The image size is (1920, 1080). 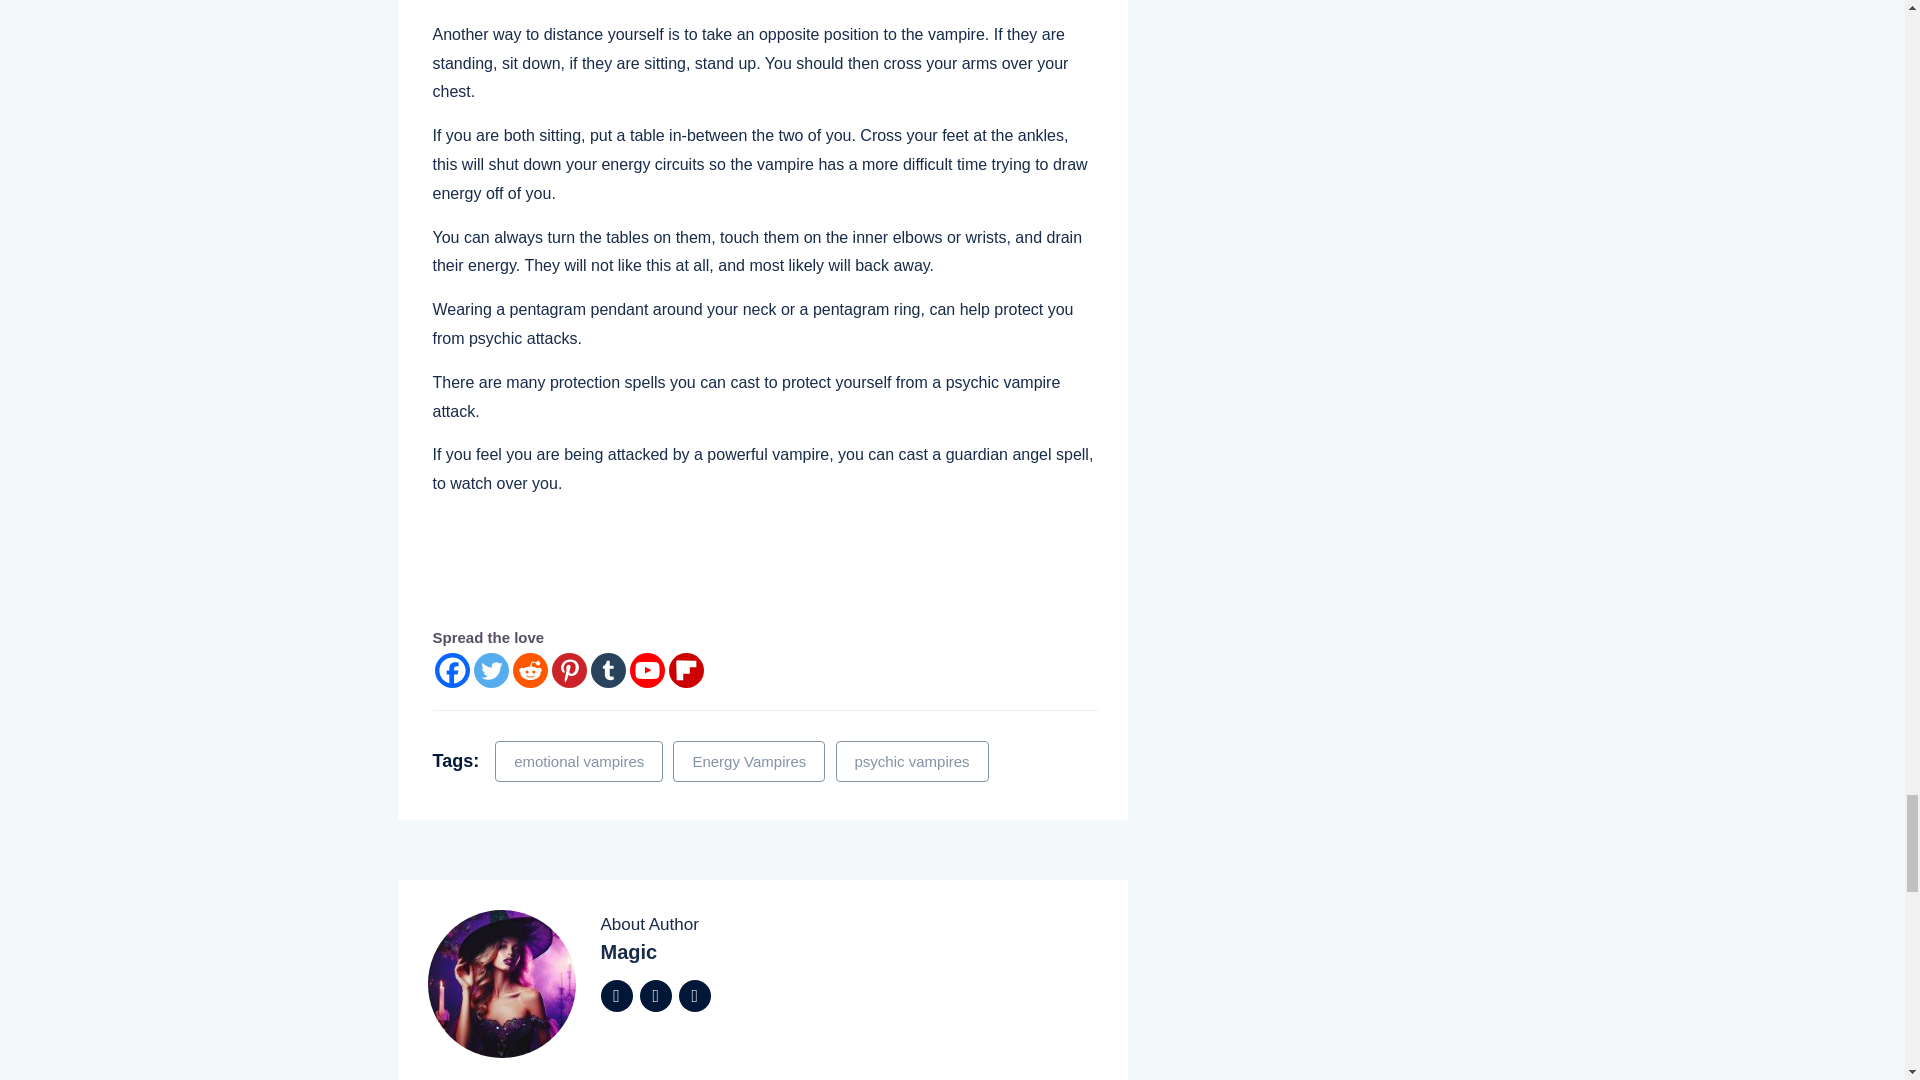 I want to click on Pinterest, so click(x=570, y=670).